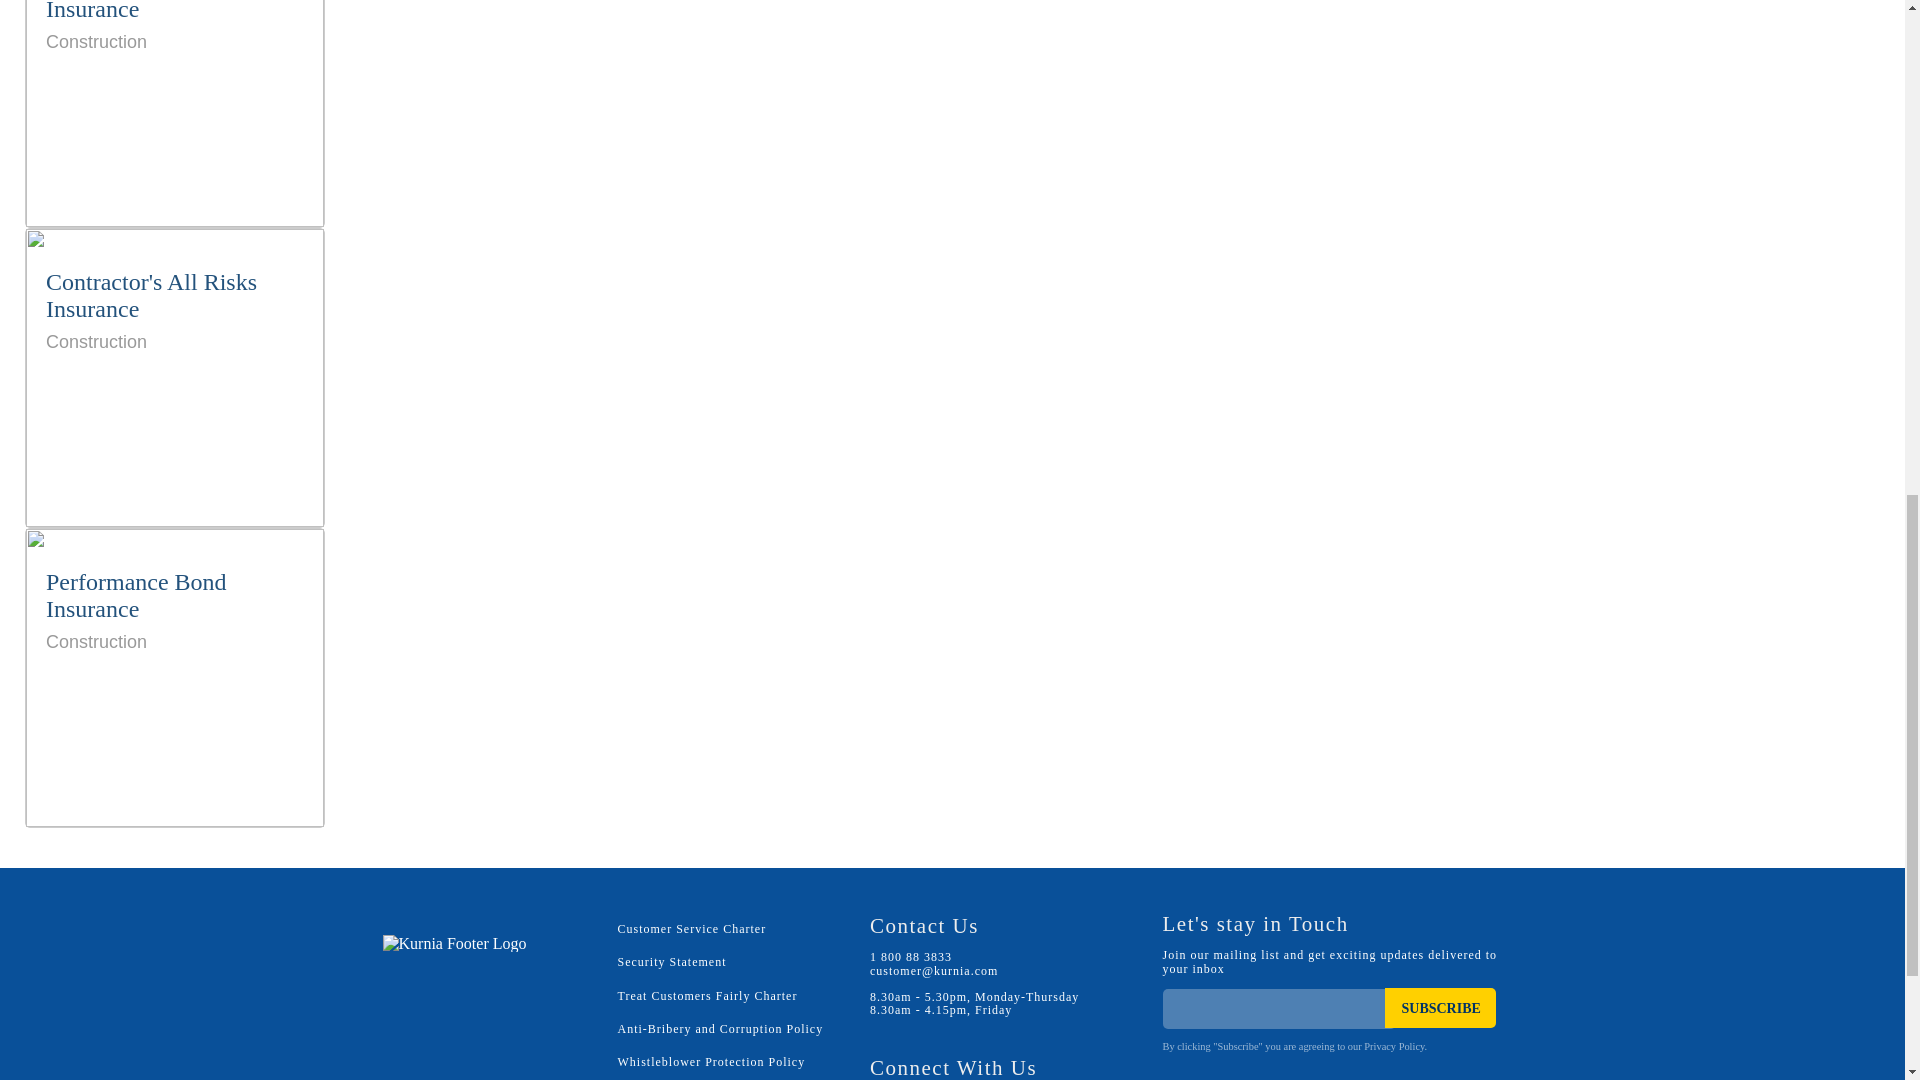 The height and width of the screenshot is (1080, 1920). Describe the element at coordinates (1440, 1008) in the screenshot. I see `Subscribe` at that location.